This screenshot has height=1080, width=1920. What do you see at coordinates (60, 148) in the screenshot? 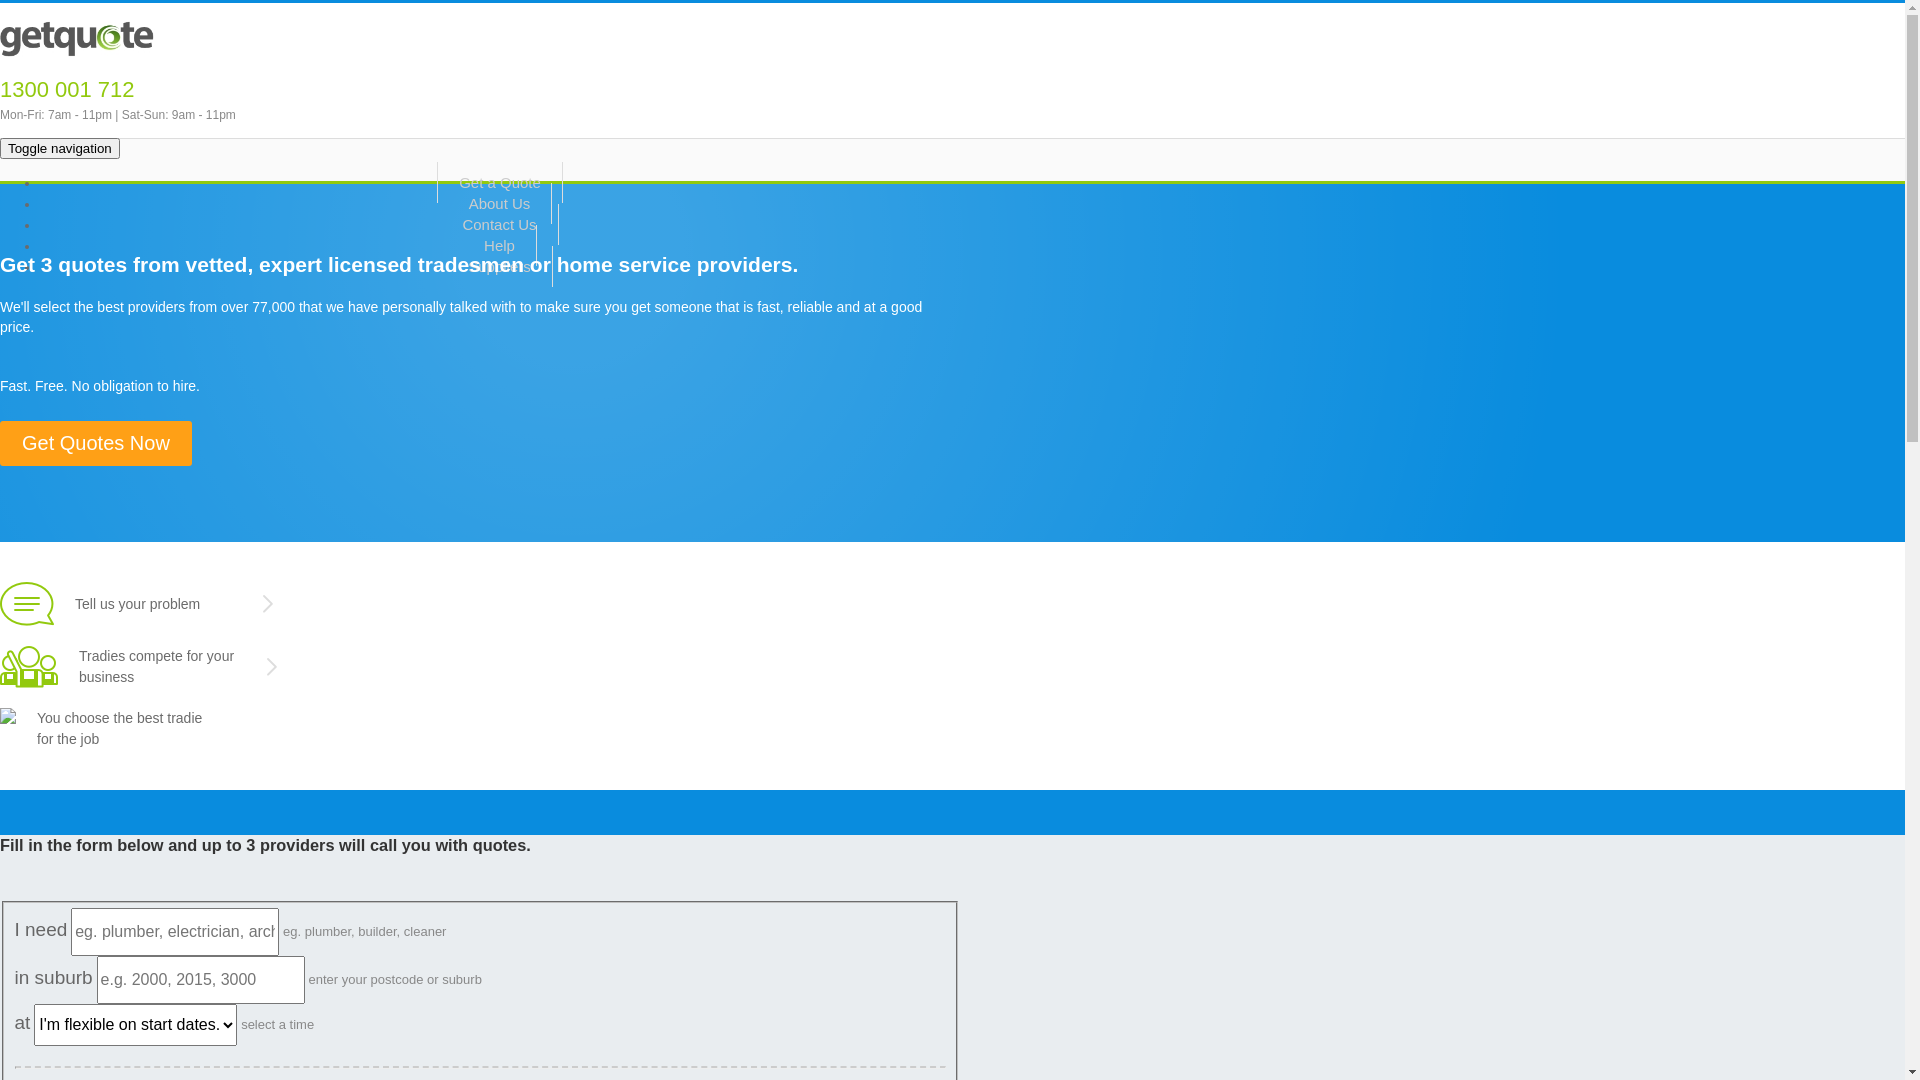
I see `Toggle navigation` at bounding box center [60, 148].